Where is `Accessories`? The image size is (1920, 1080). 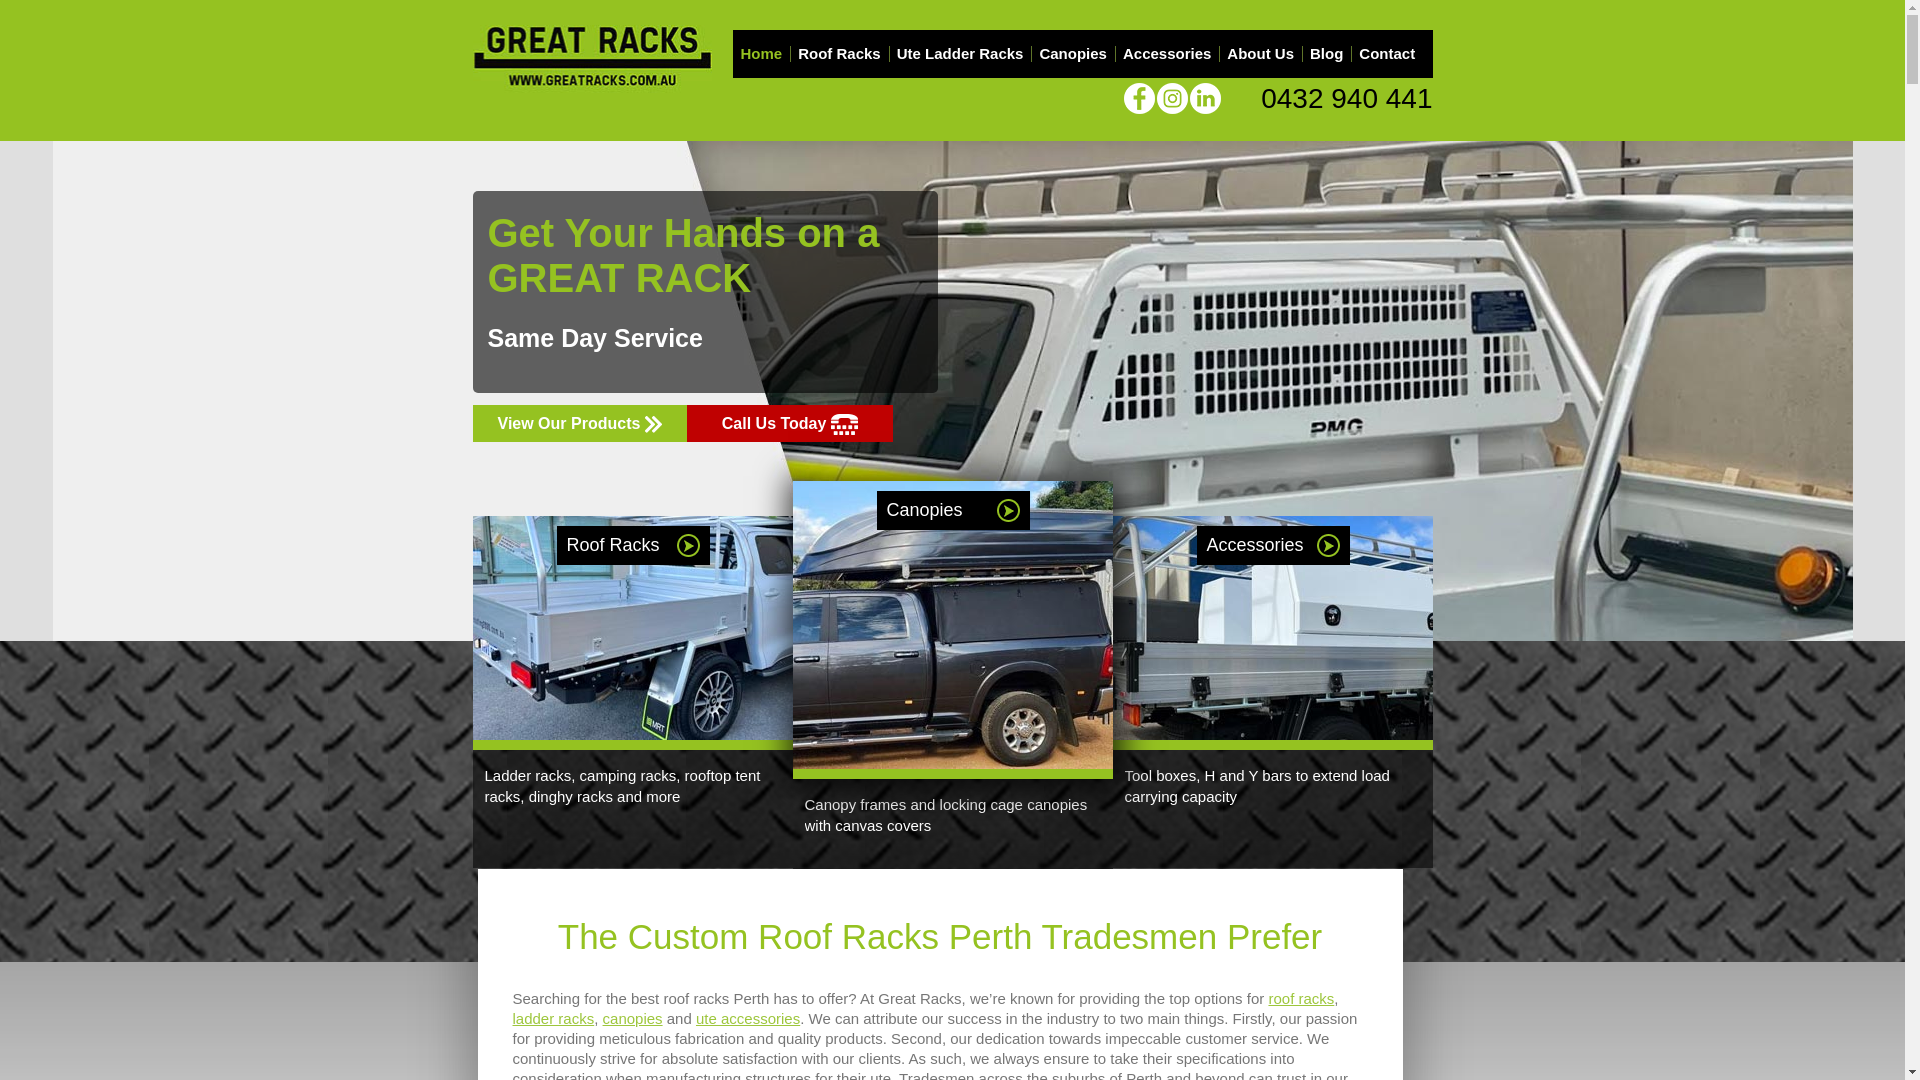 Accessories is located at coordinates (1167, 54).